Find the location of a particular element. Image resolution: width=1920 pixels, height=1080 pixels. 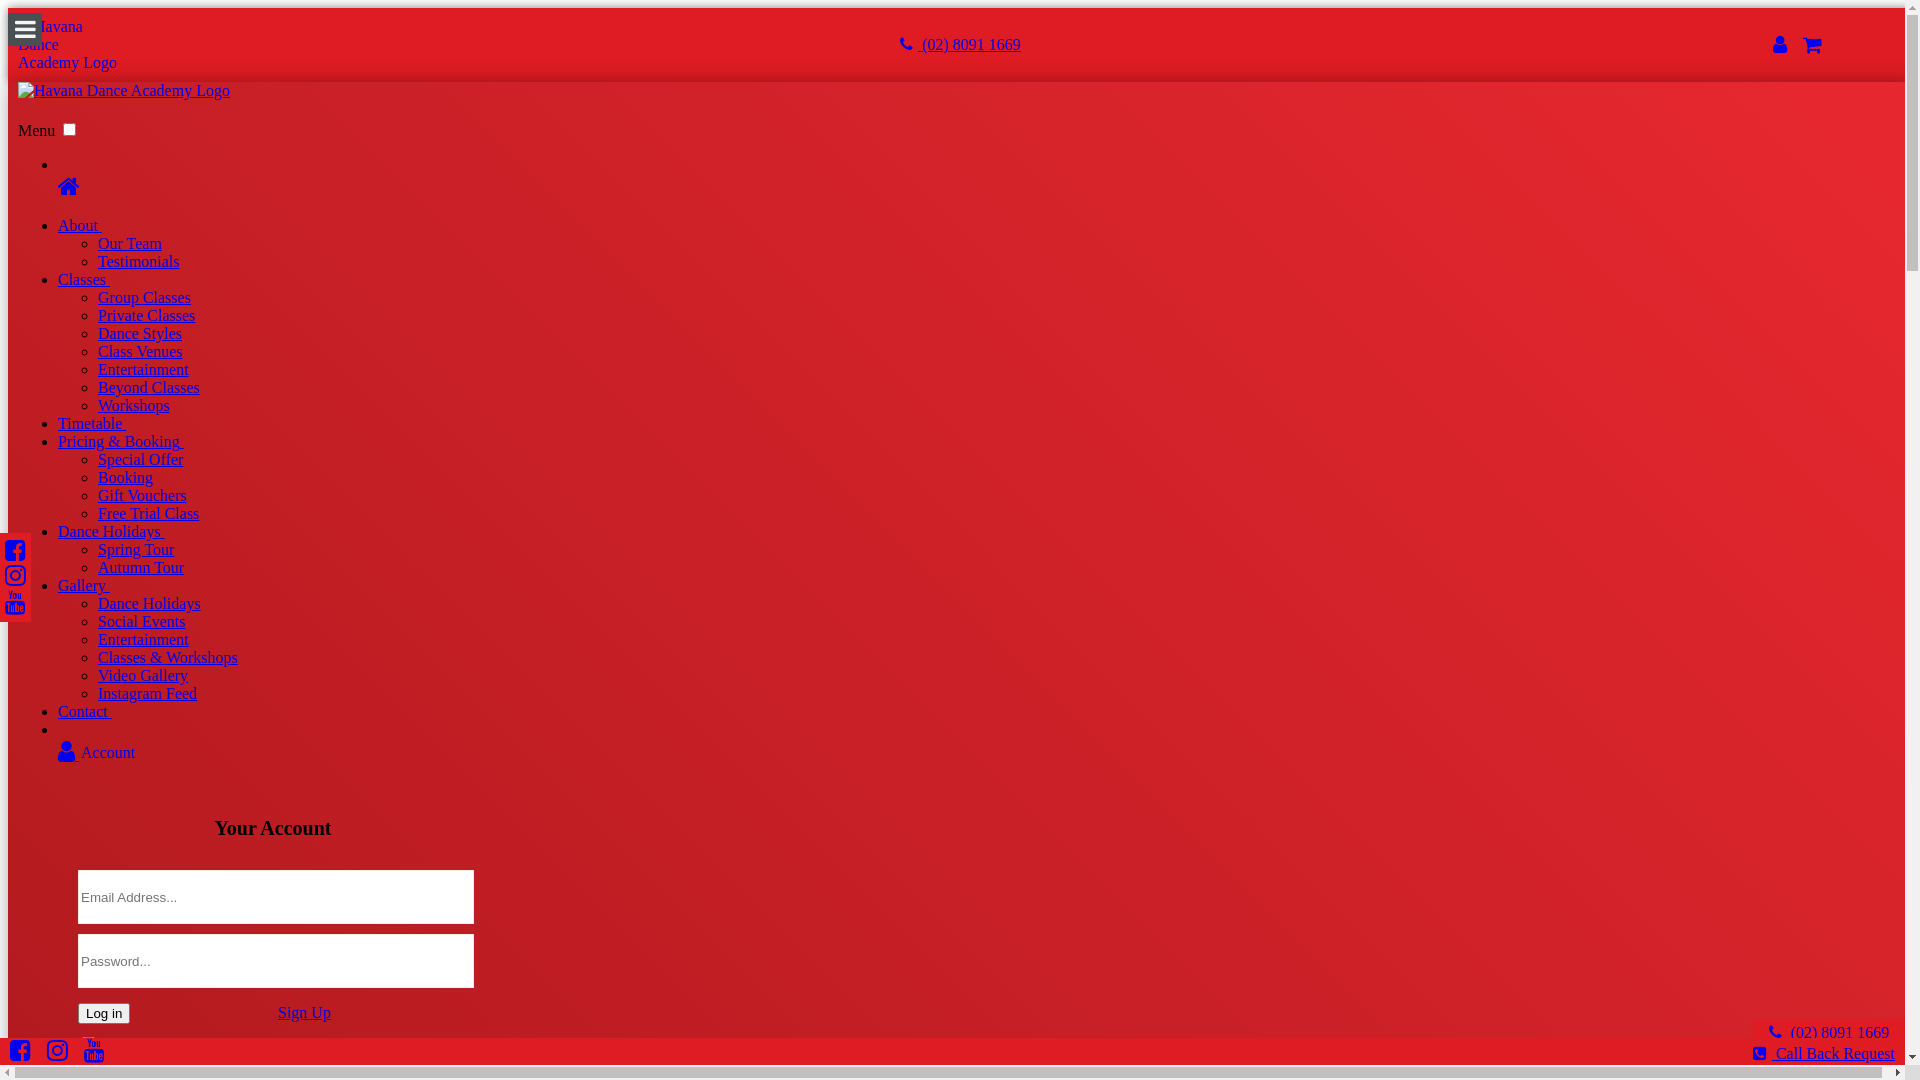

Log in is located at coordinates (104, 1014).